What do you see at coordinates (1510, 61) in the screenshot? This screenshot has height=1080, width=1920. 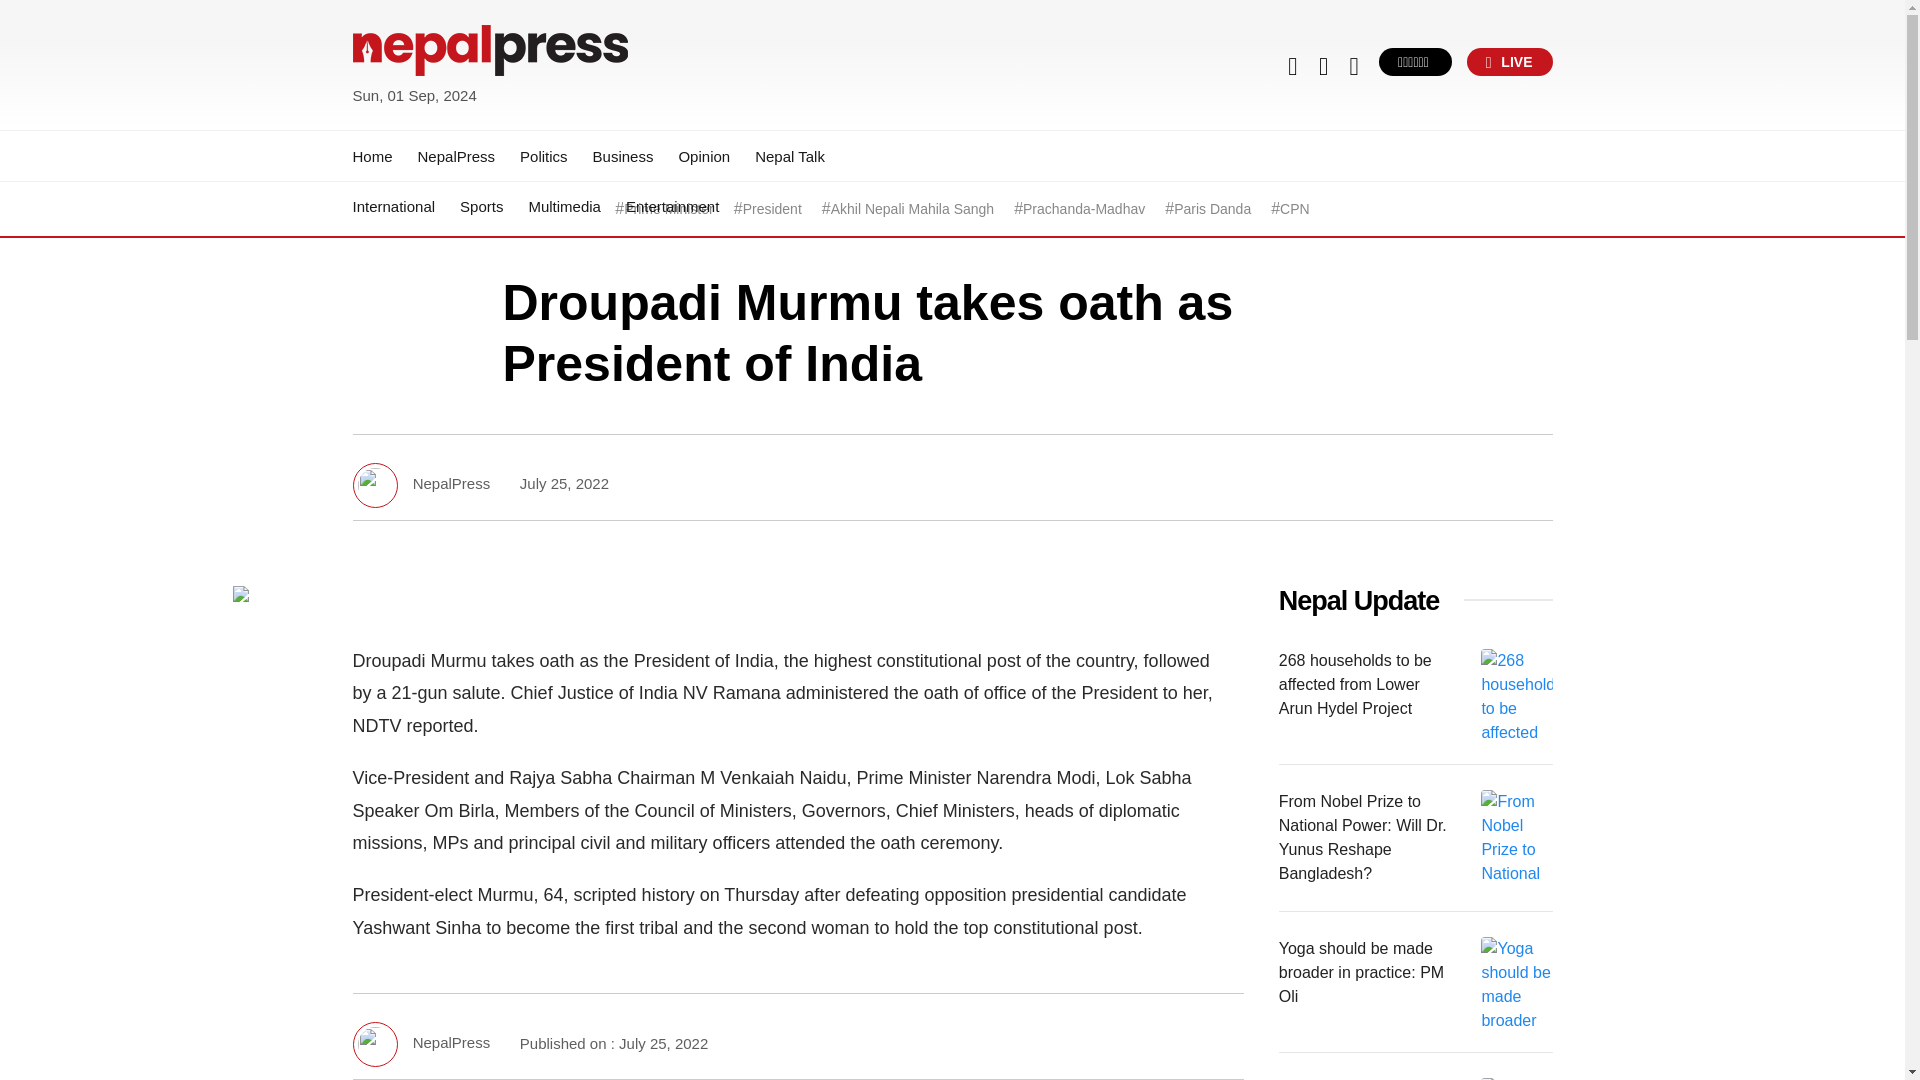 I see `LIVE` at bounding box center [1510, 61].